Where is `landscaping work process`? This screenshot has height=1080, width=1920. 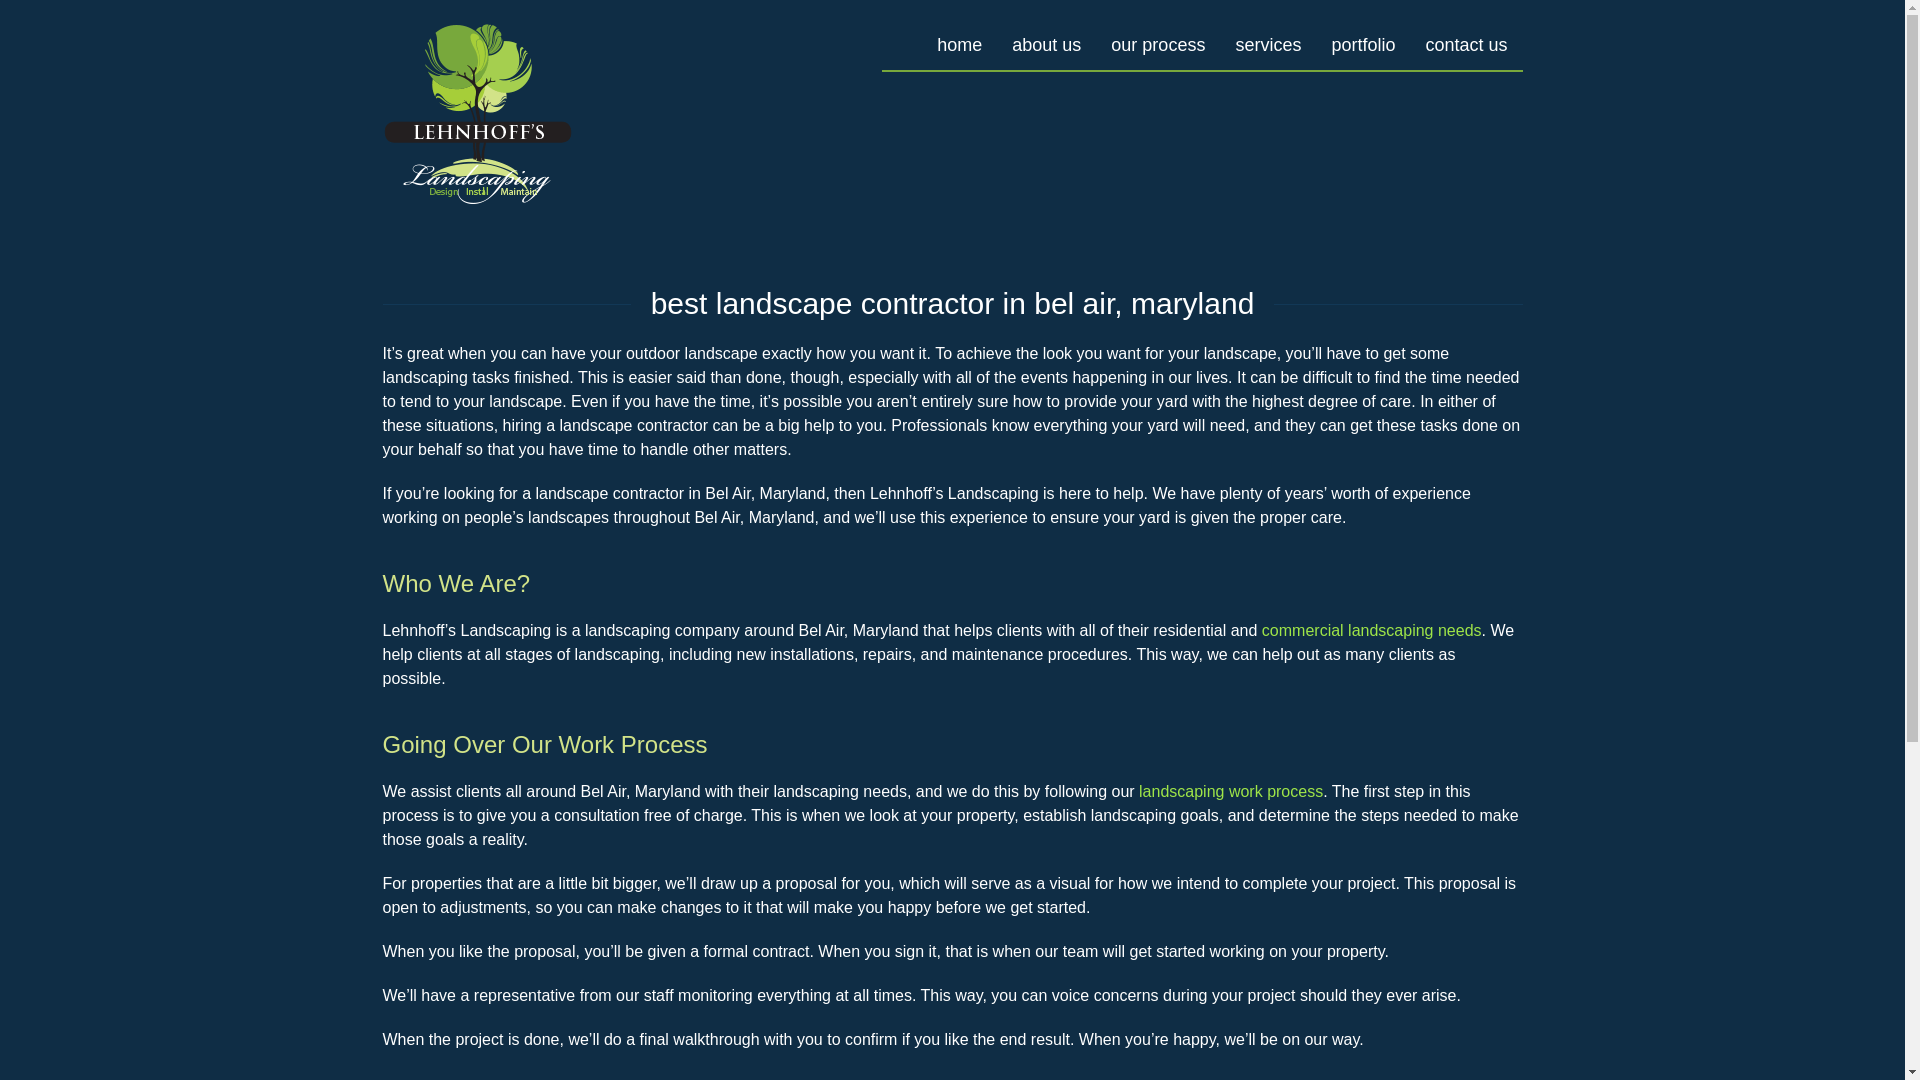
landscaping work process is located at coordinates (1230, 792).